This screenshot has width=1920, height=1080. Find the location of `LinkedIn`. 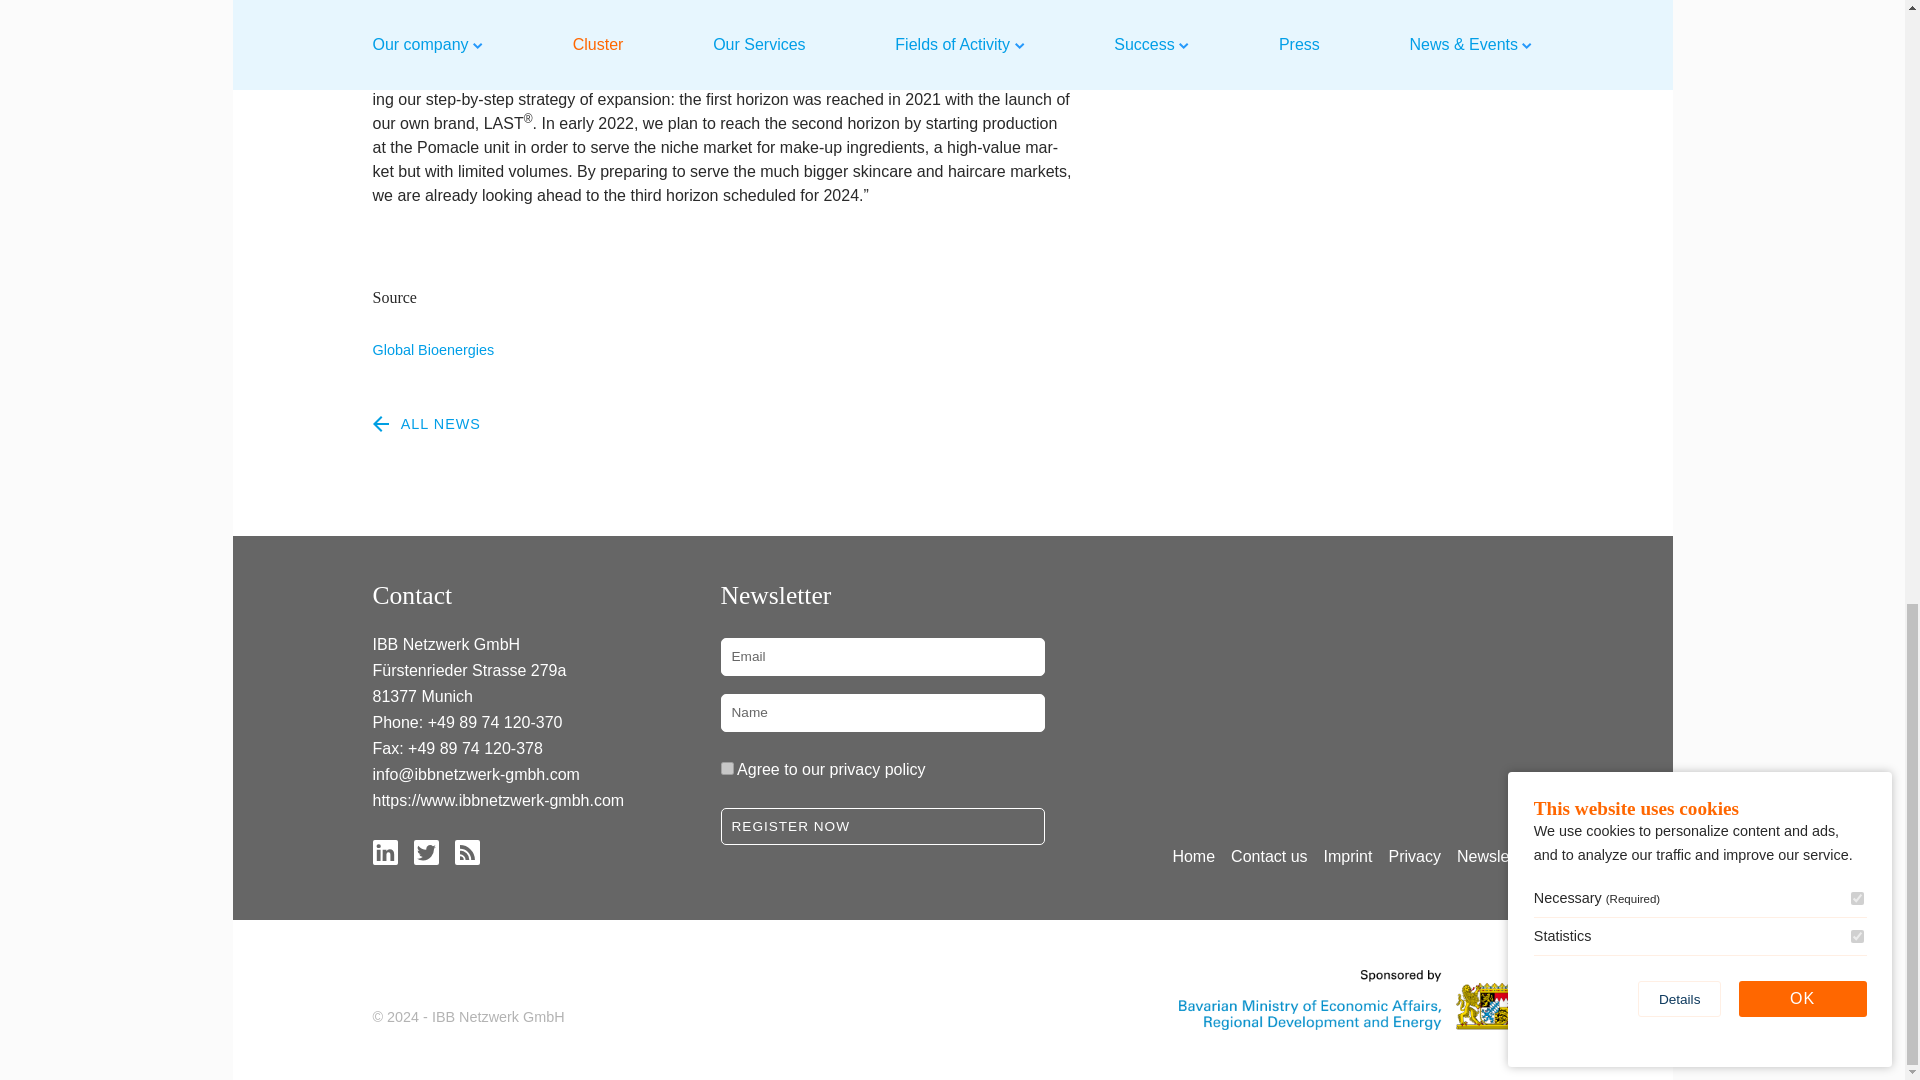

LinkedIn is located at coordinates (384, 851).